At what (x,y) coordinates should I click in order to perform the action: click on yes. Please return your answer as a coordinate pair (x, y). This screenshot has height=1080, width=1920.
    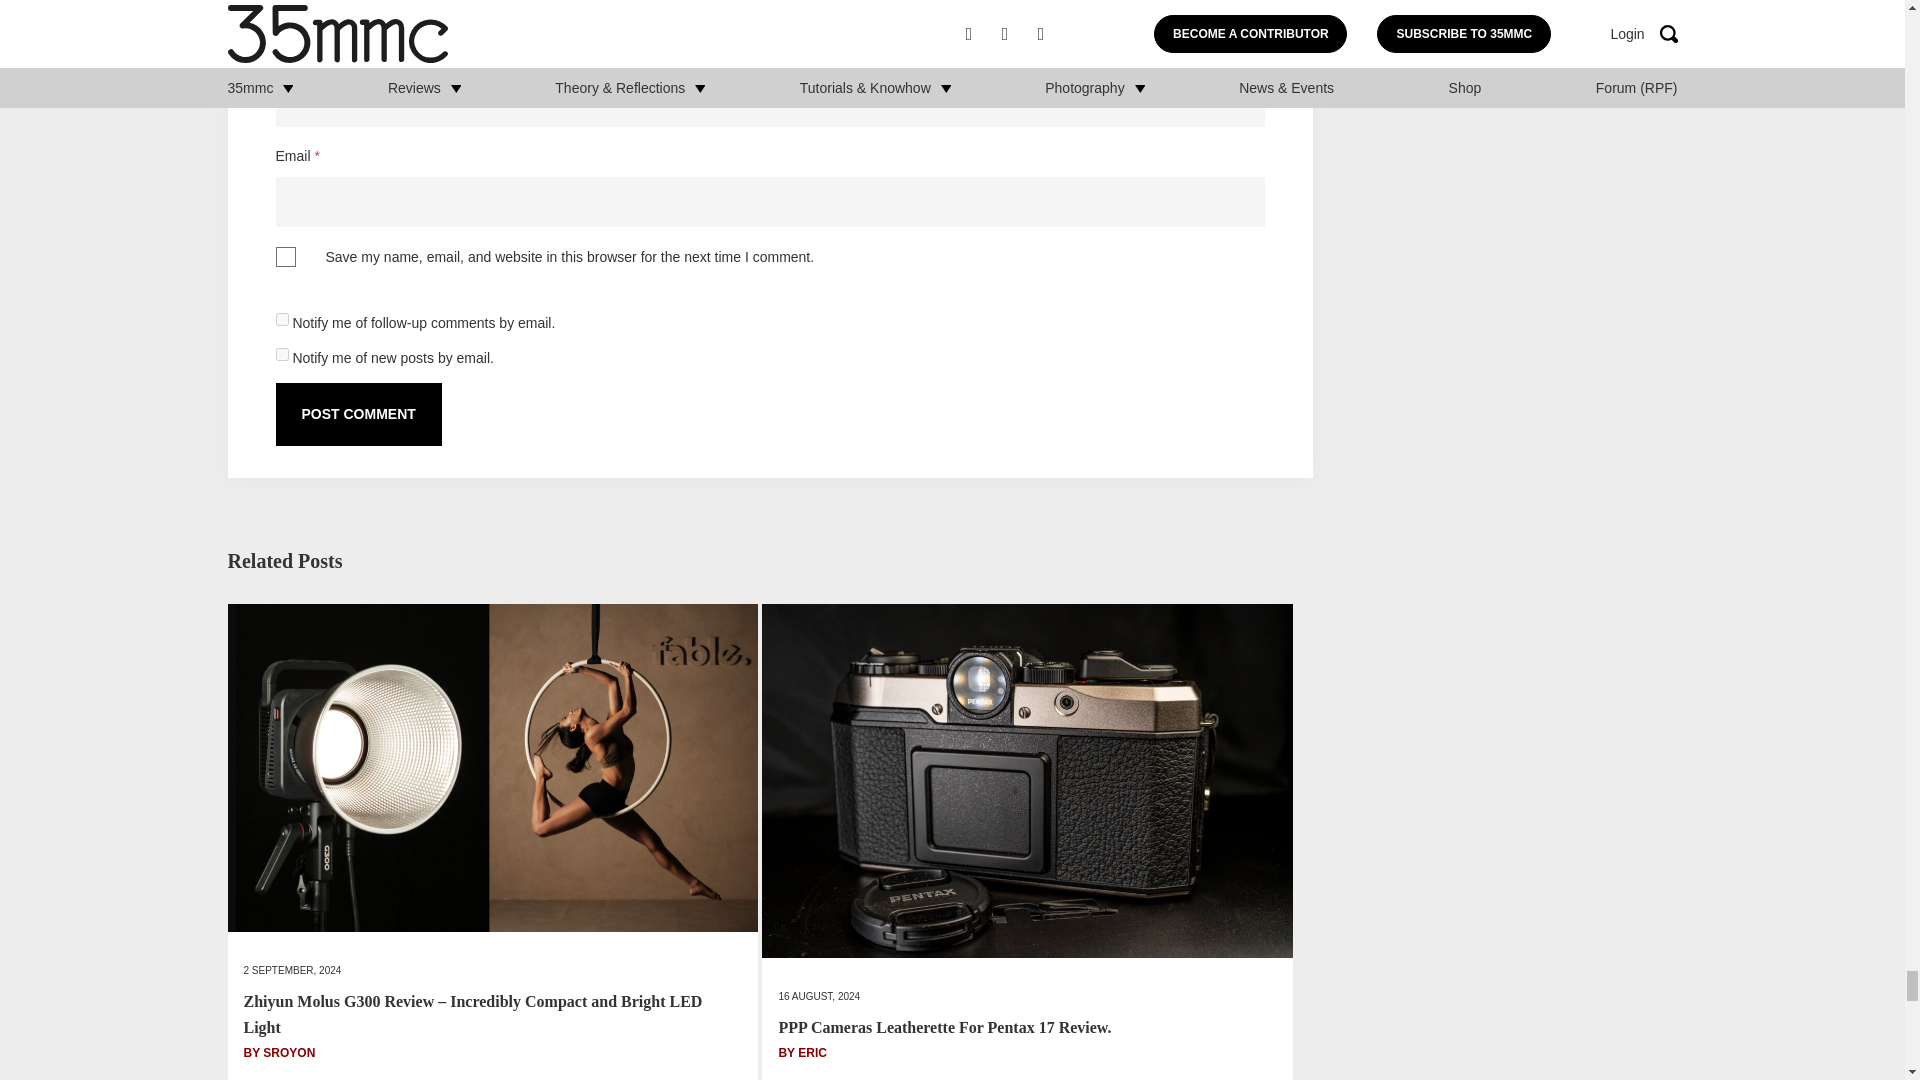
    Looking at the image, I should click on (286, 256).